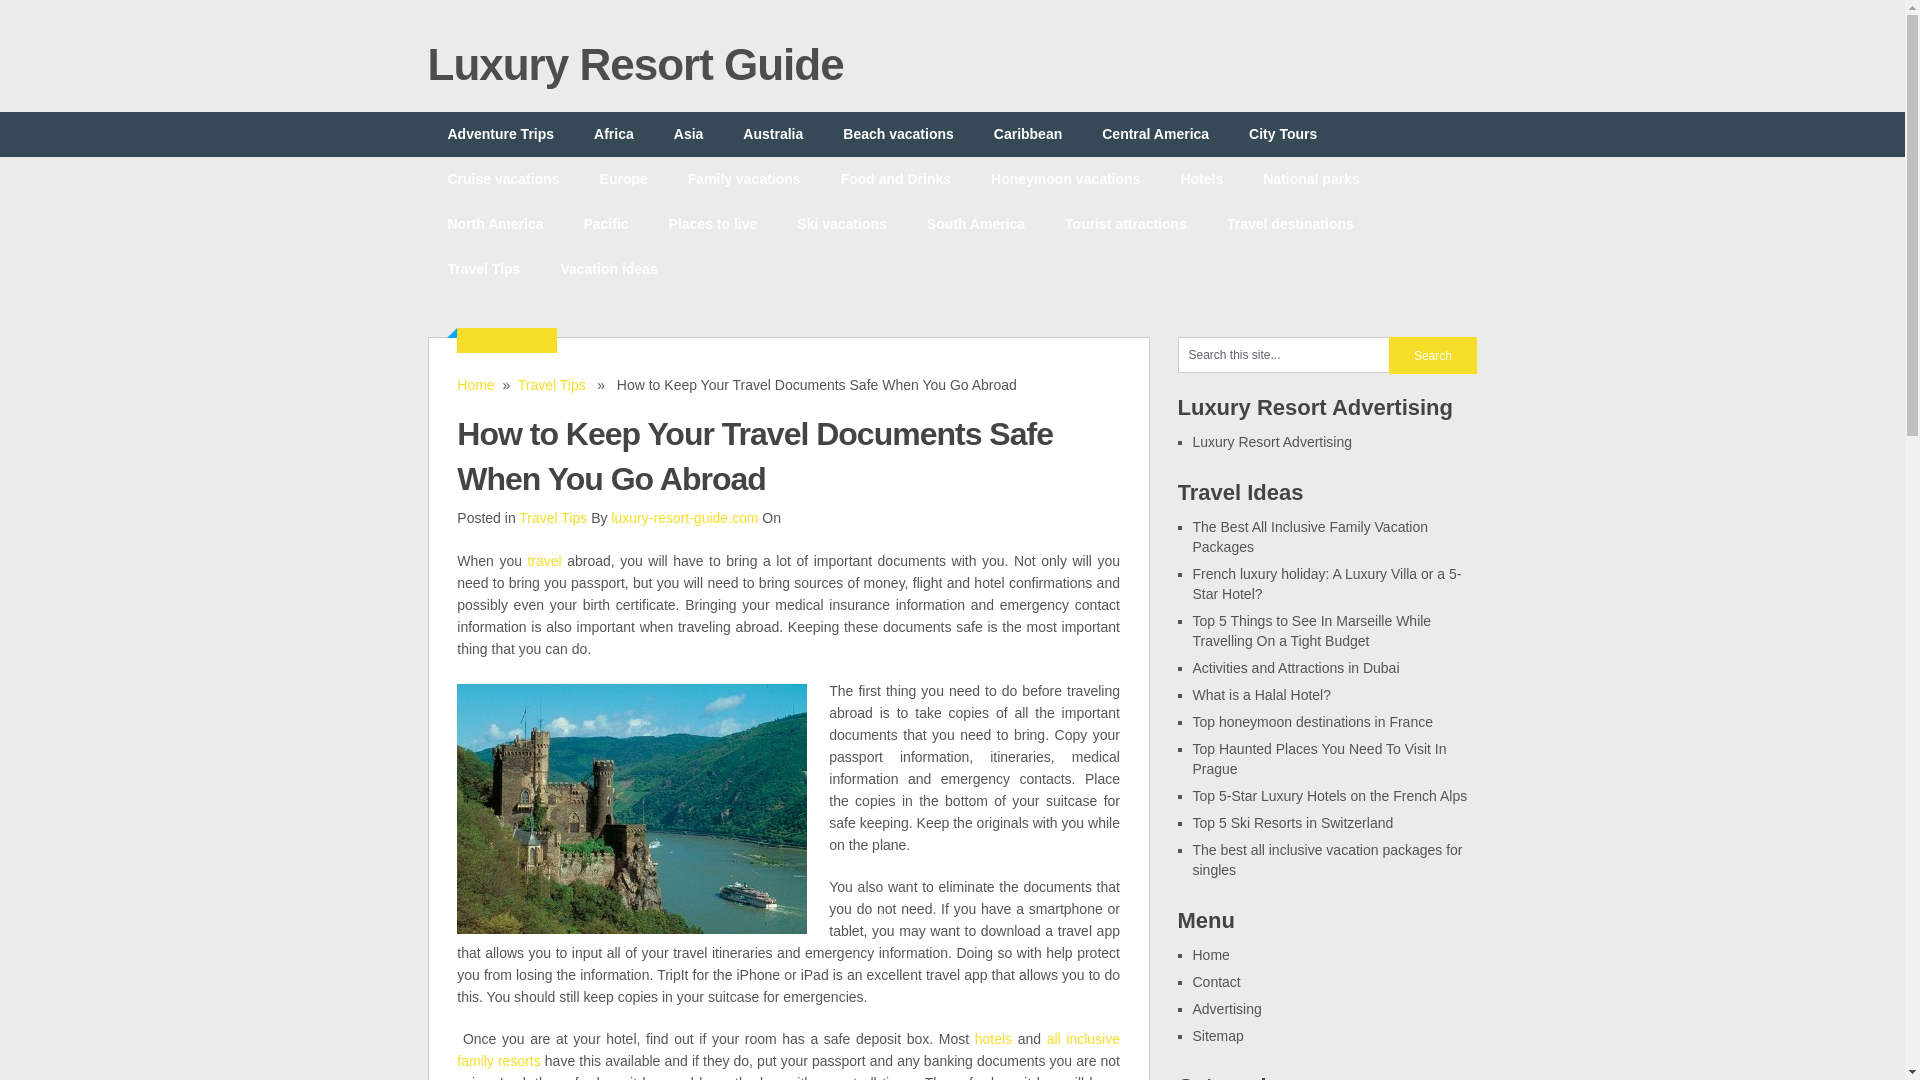 The height and width of the screenshot is (1080, 1920). I want to click on Search, so click(1432, 354).